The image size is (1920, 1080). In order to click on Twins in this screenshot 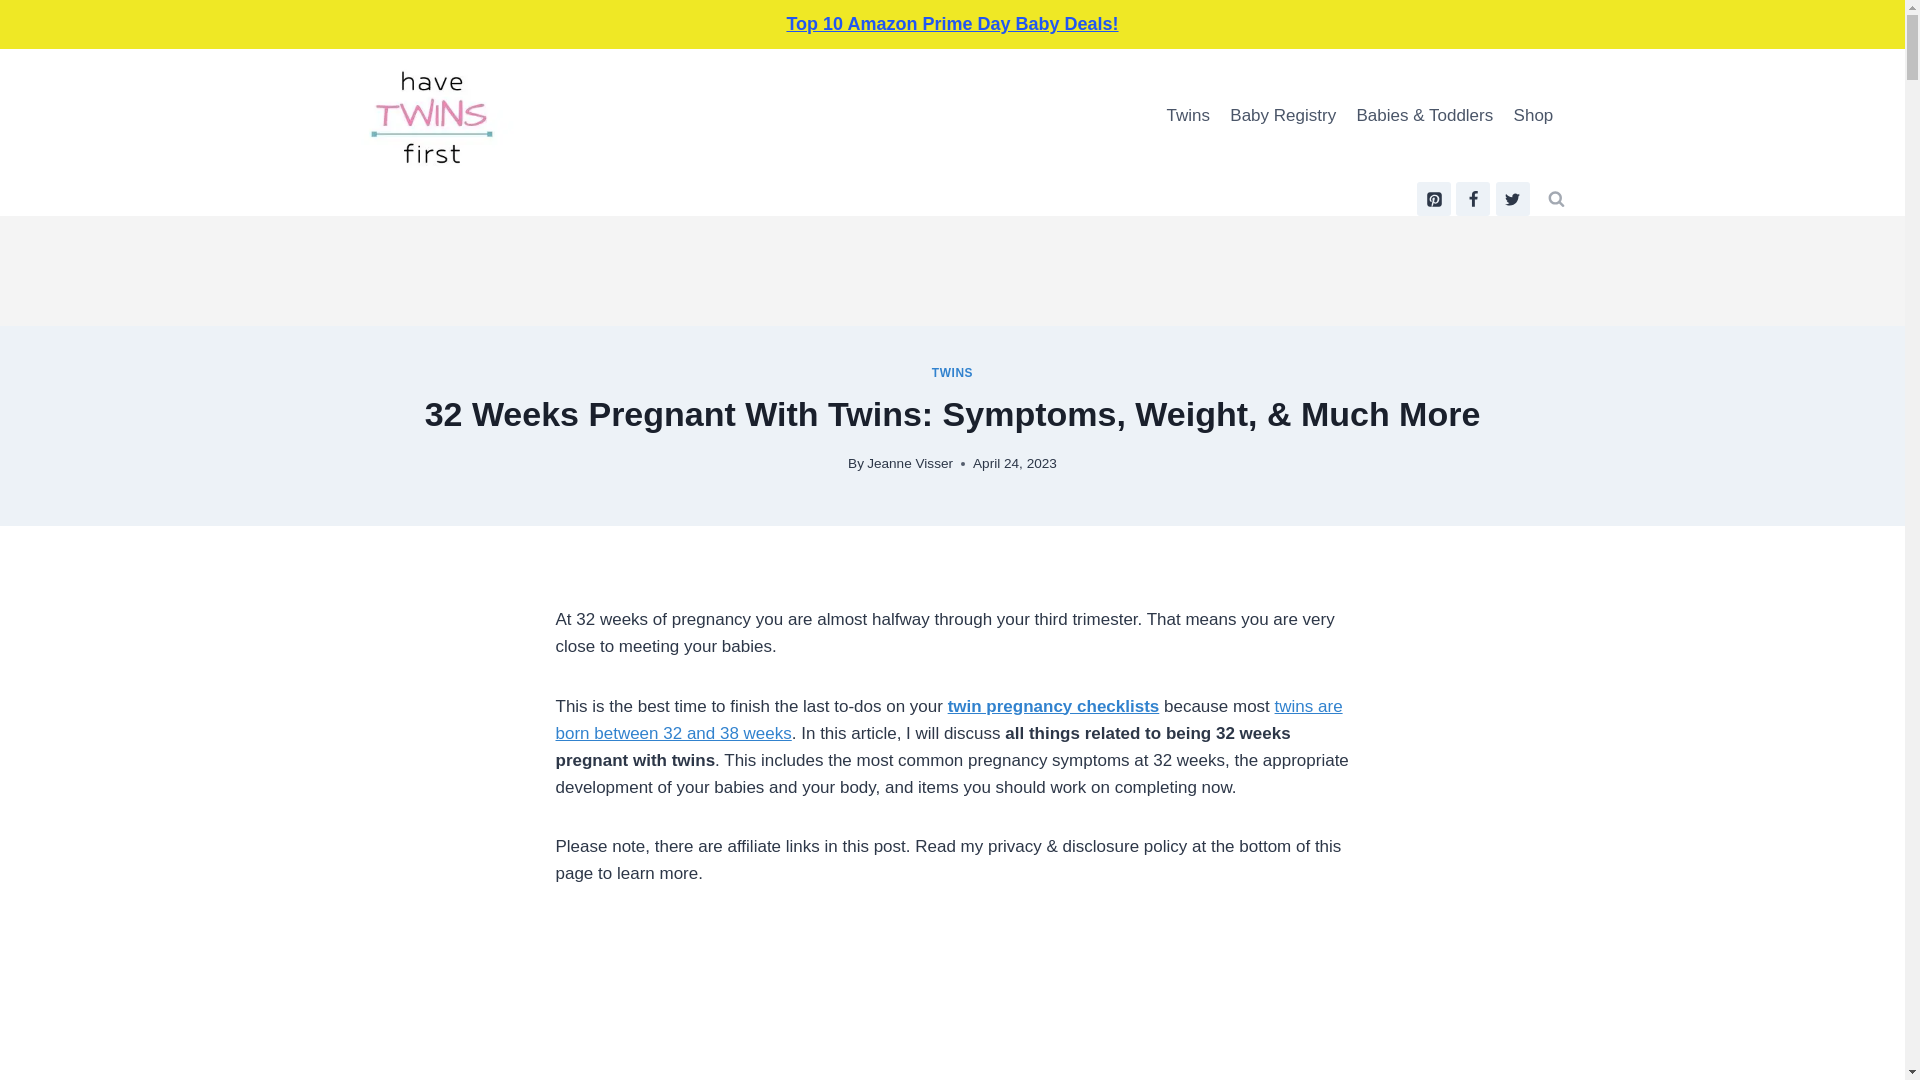, I will do `click(1434, 199)`.